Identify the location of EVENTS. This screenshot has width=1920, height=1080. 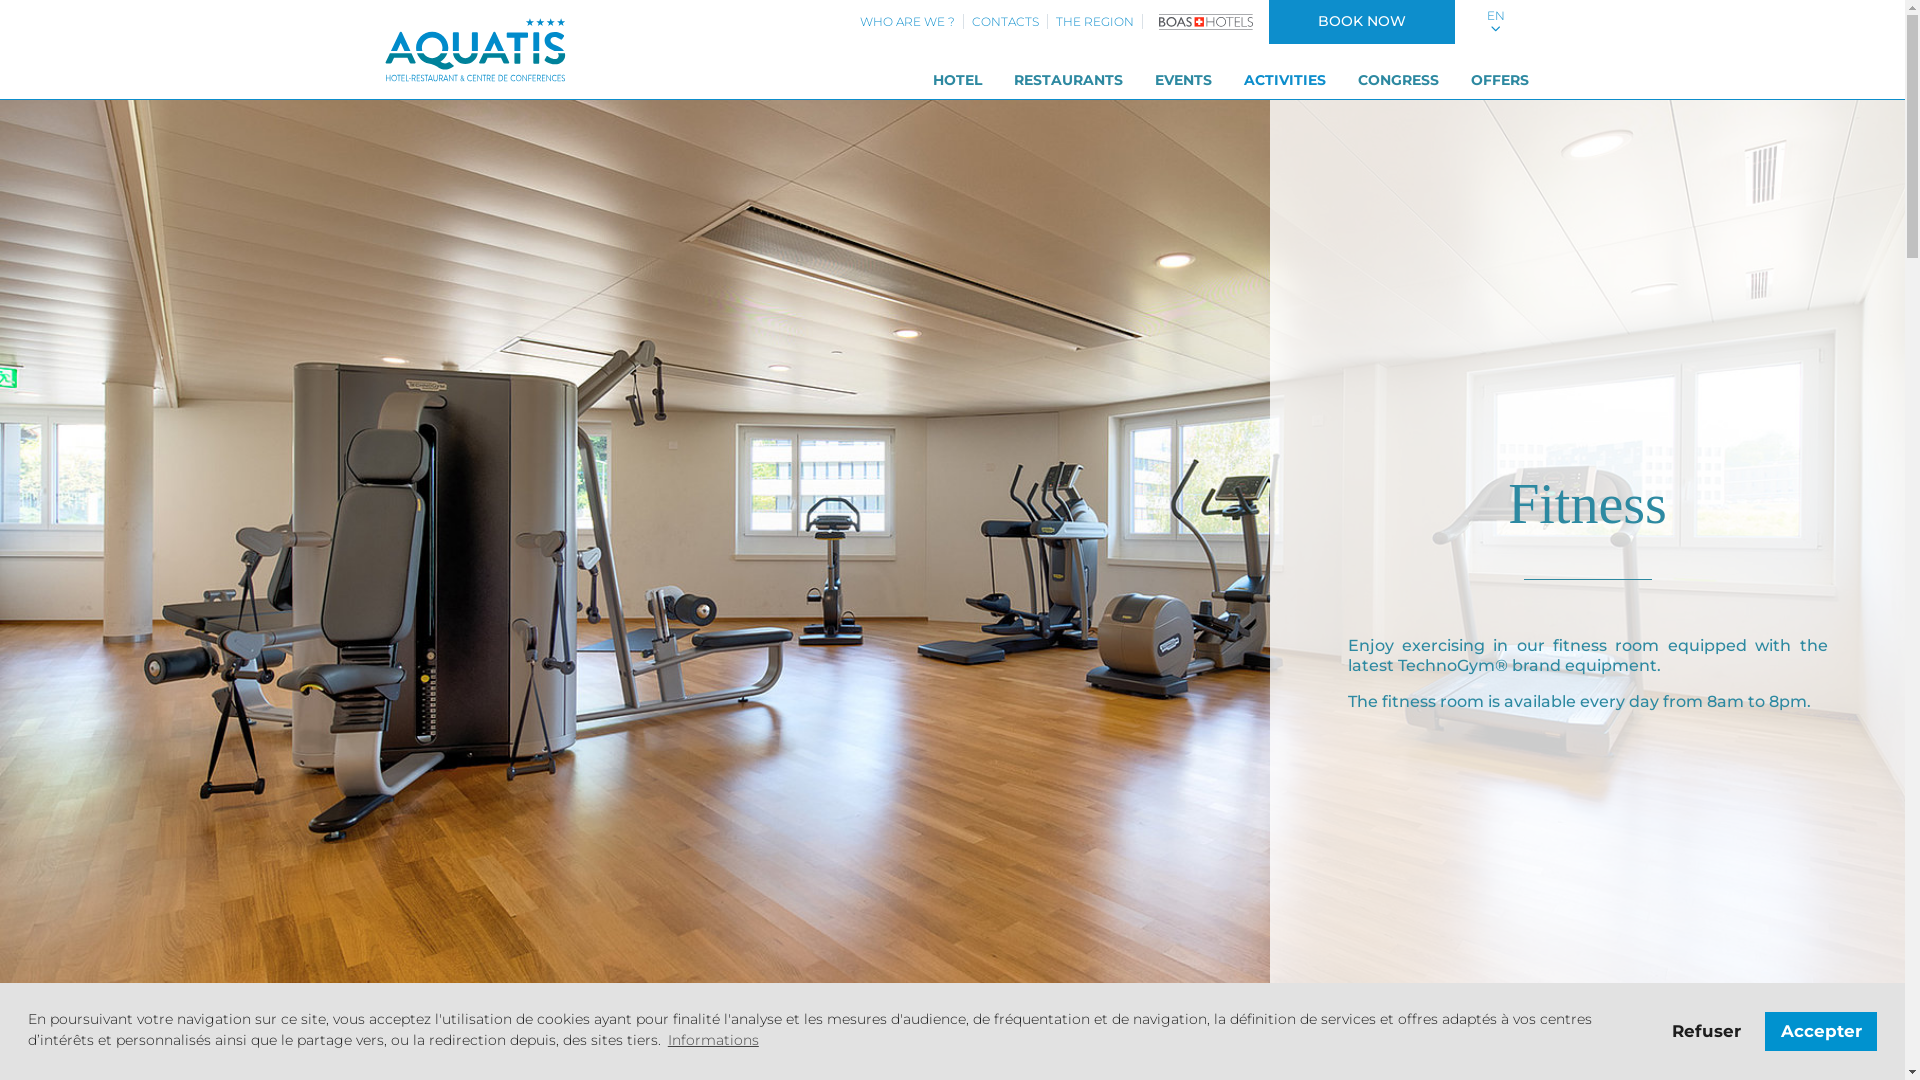
(1182, 81).